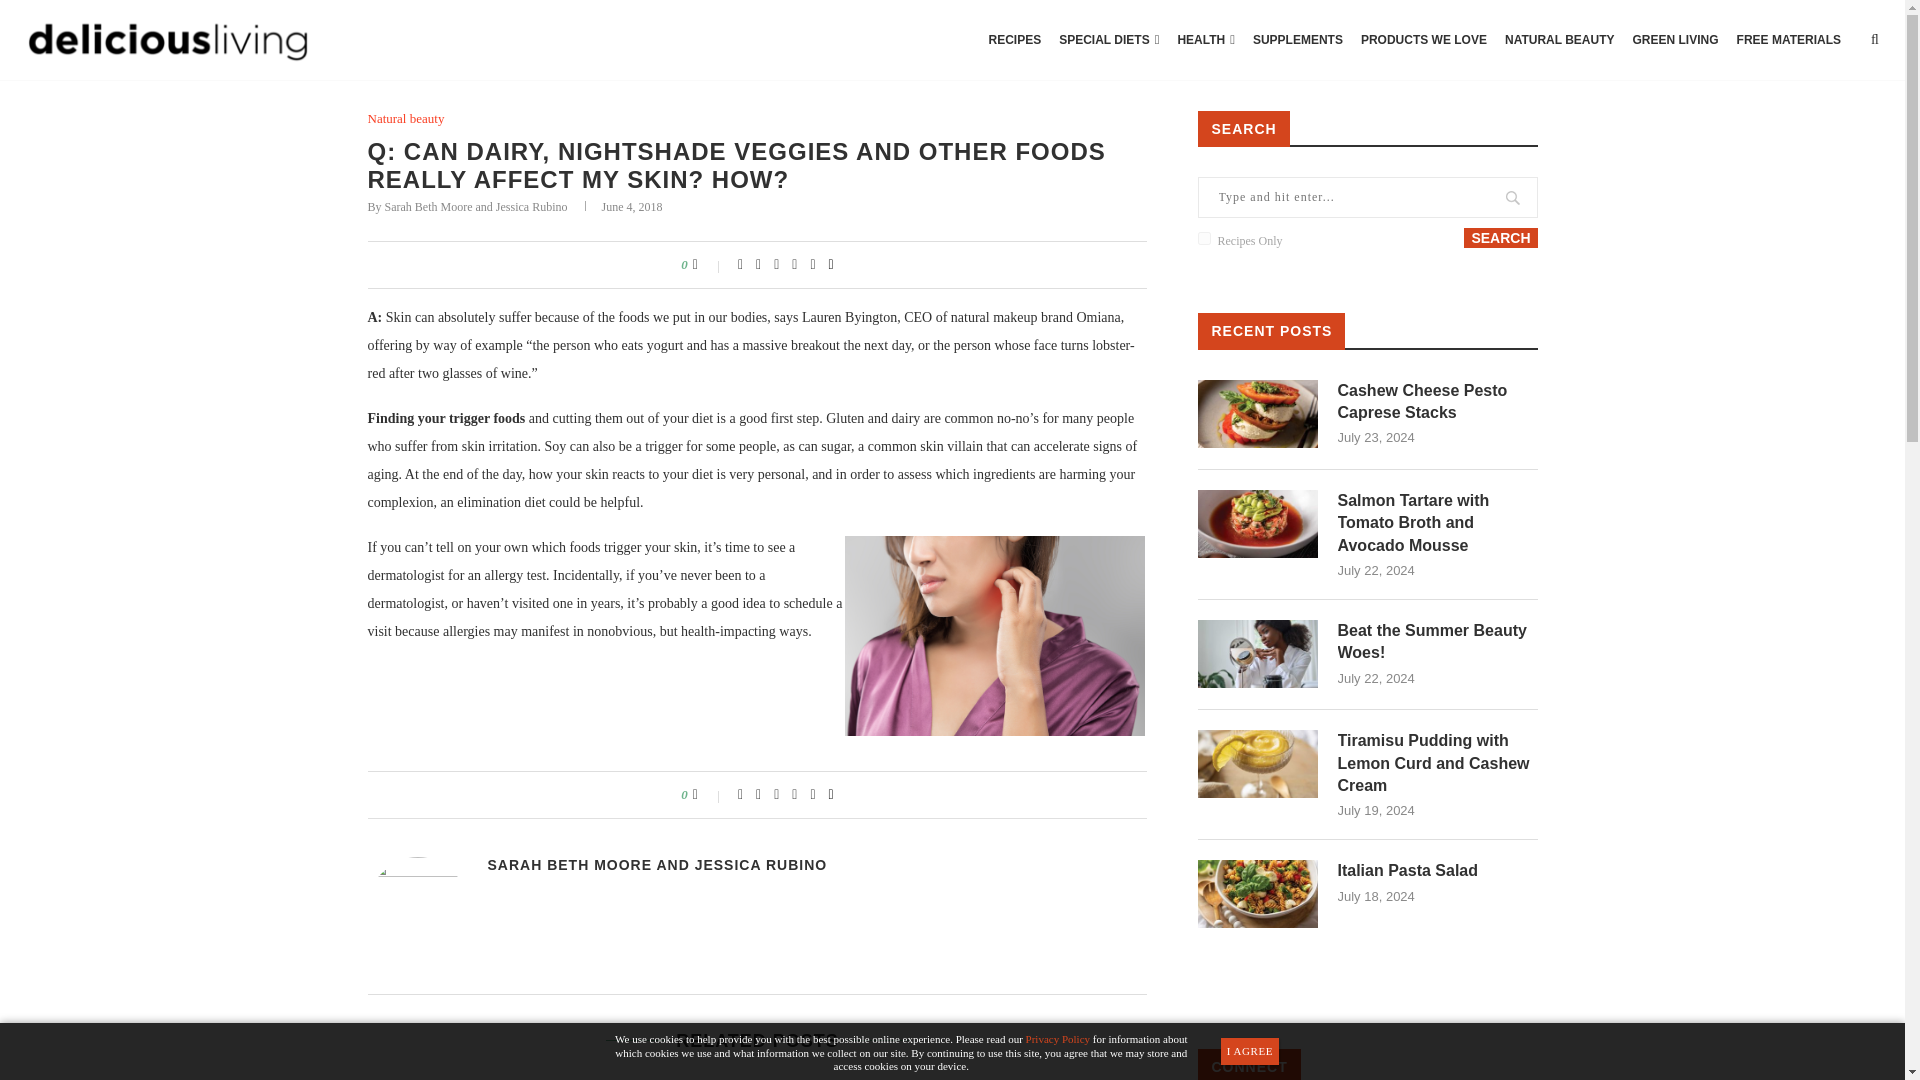  Describe the element at coordinates (1560, 40) in the screenshot. I see `NATURAL BEAUTY` at that location.